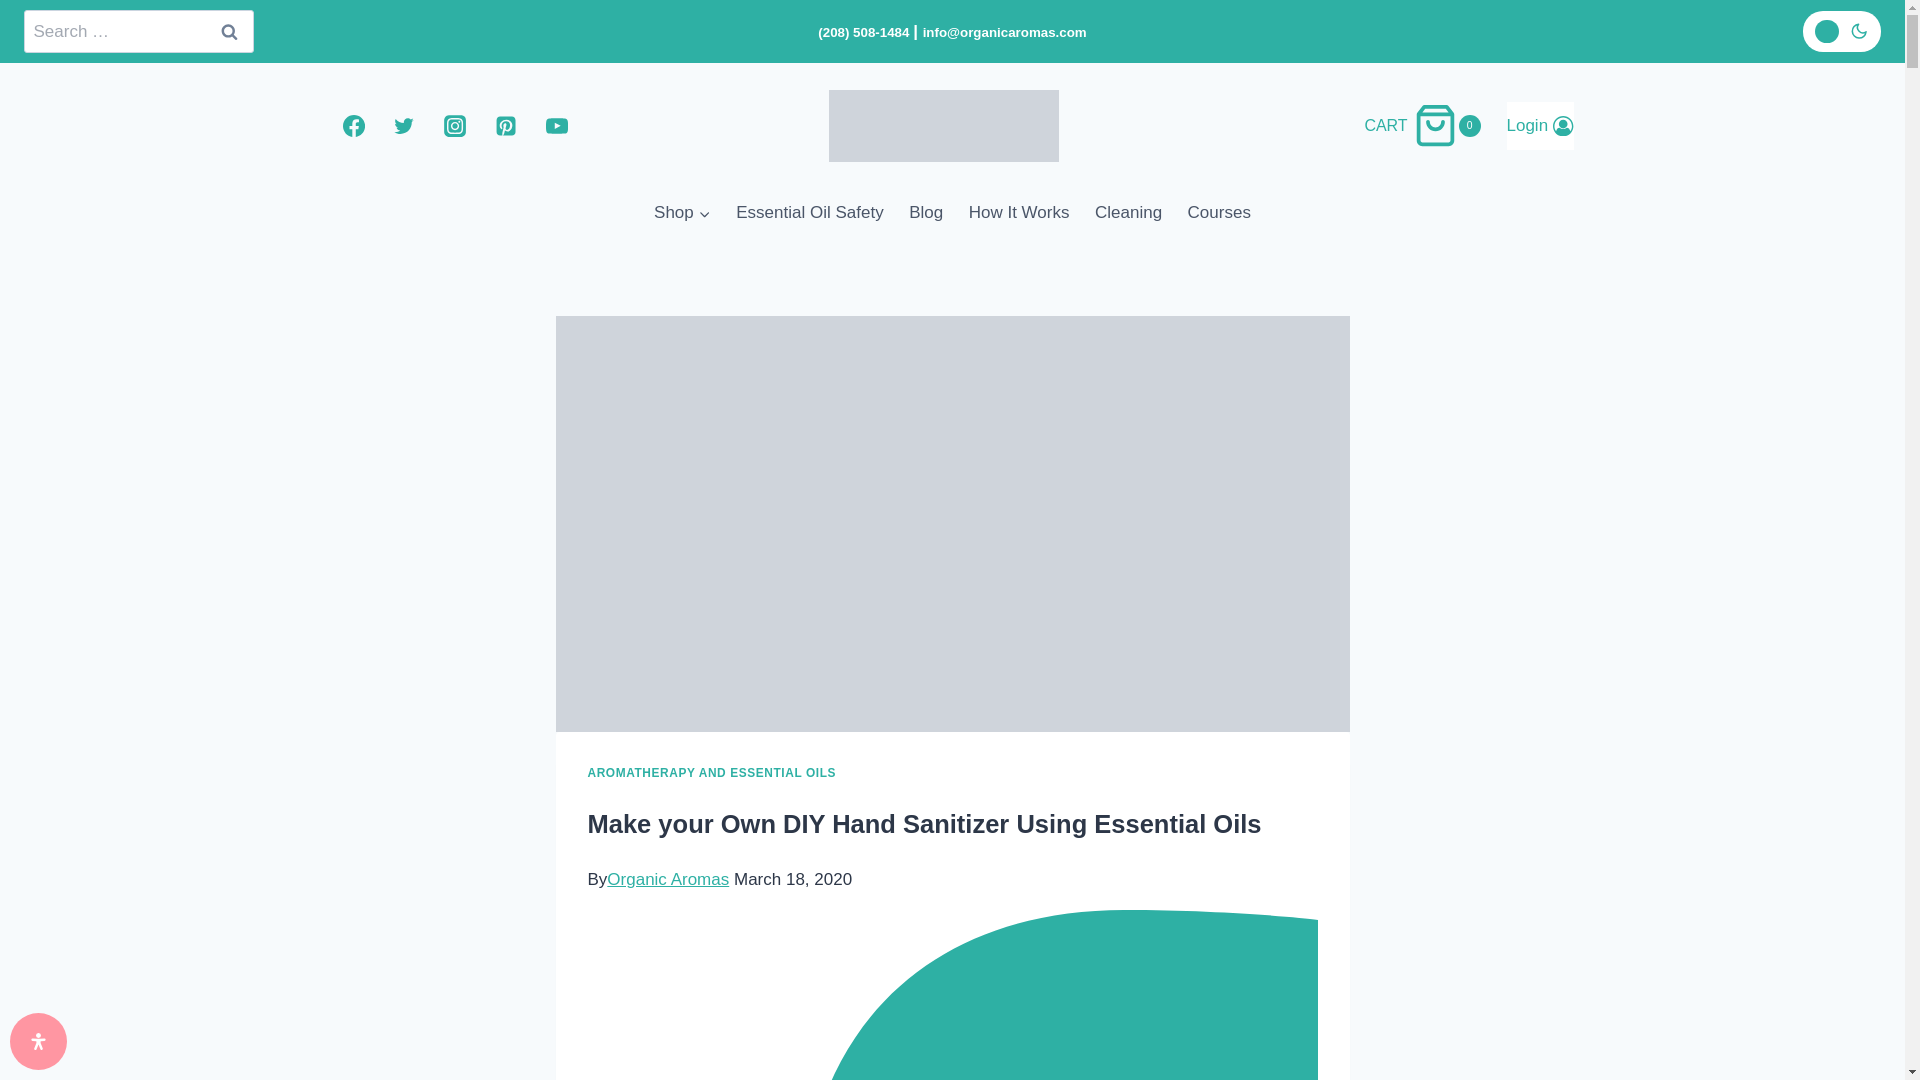 The image size is (1920, 1080). I want to click on Login, so click(228, 30).